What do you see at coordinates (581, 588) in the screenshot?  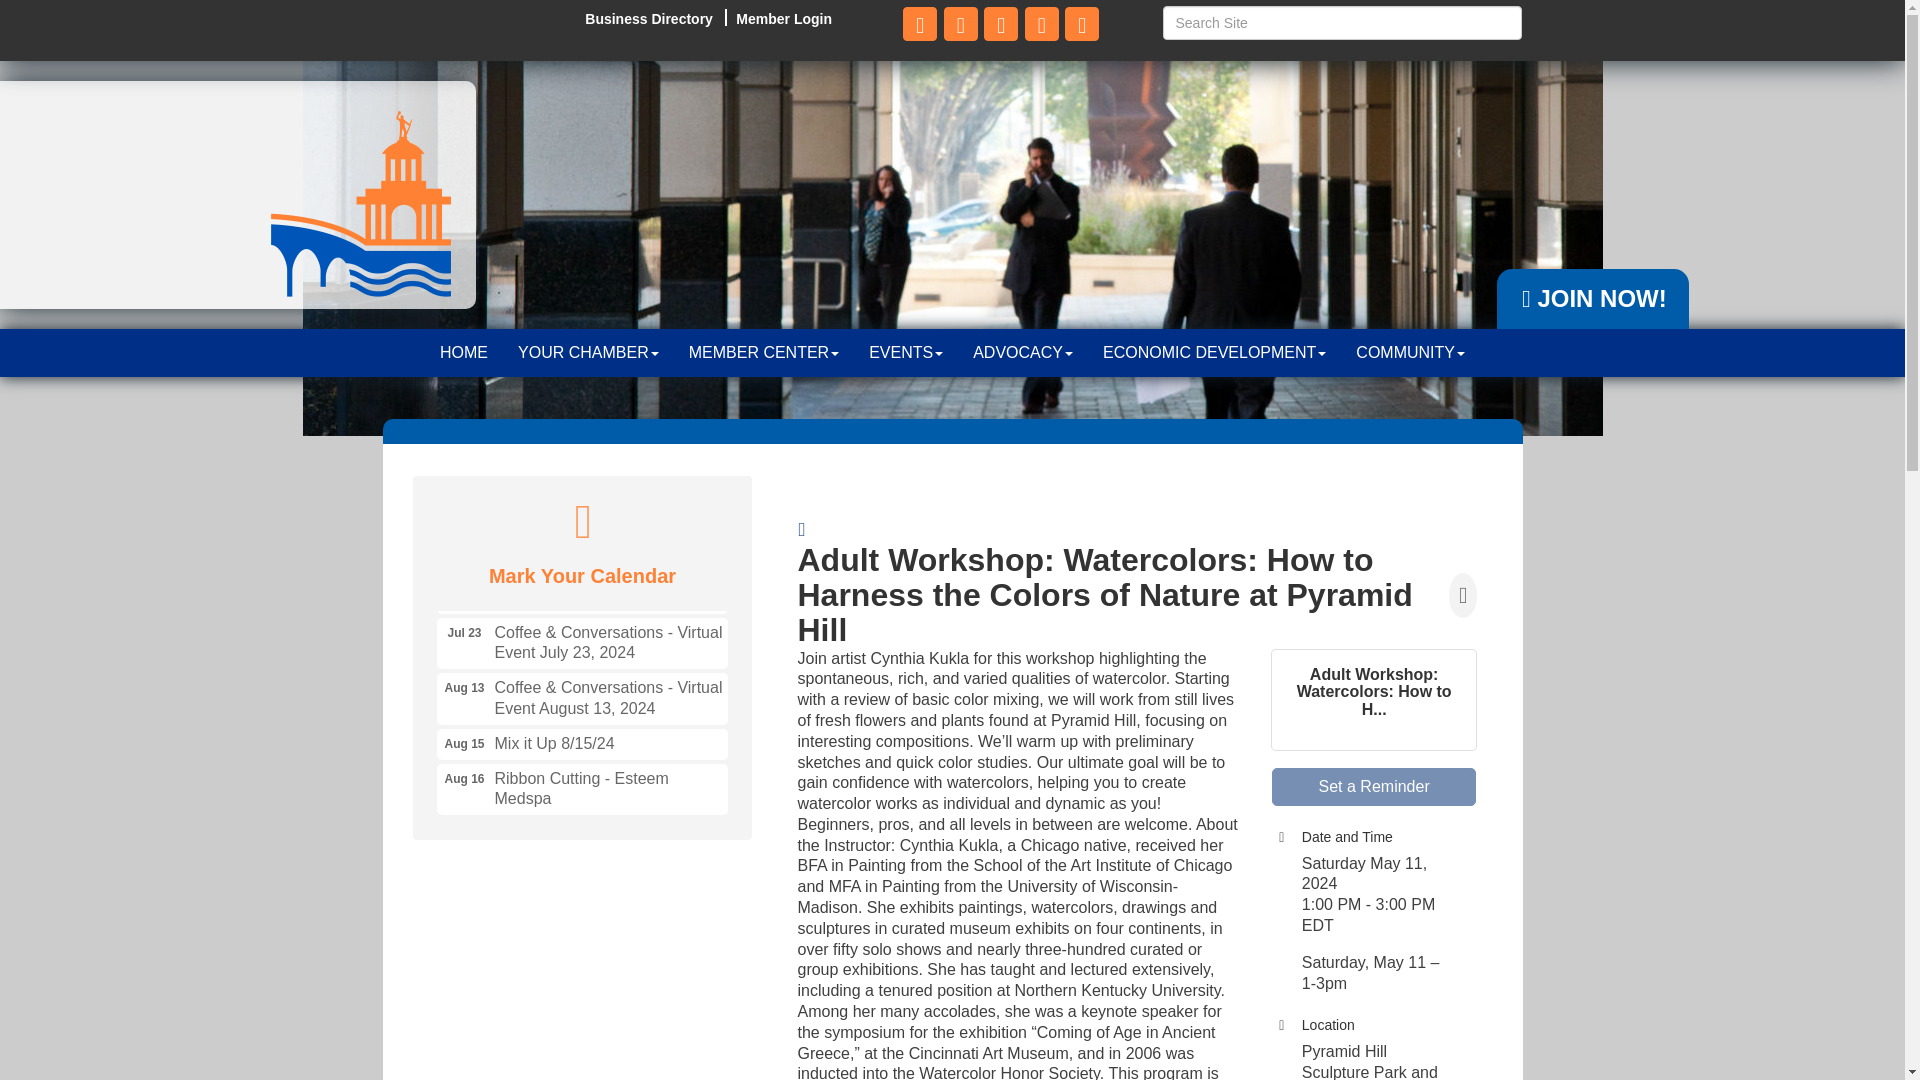 I see `Member Login` at bounding box center [581, 588].